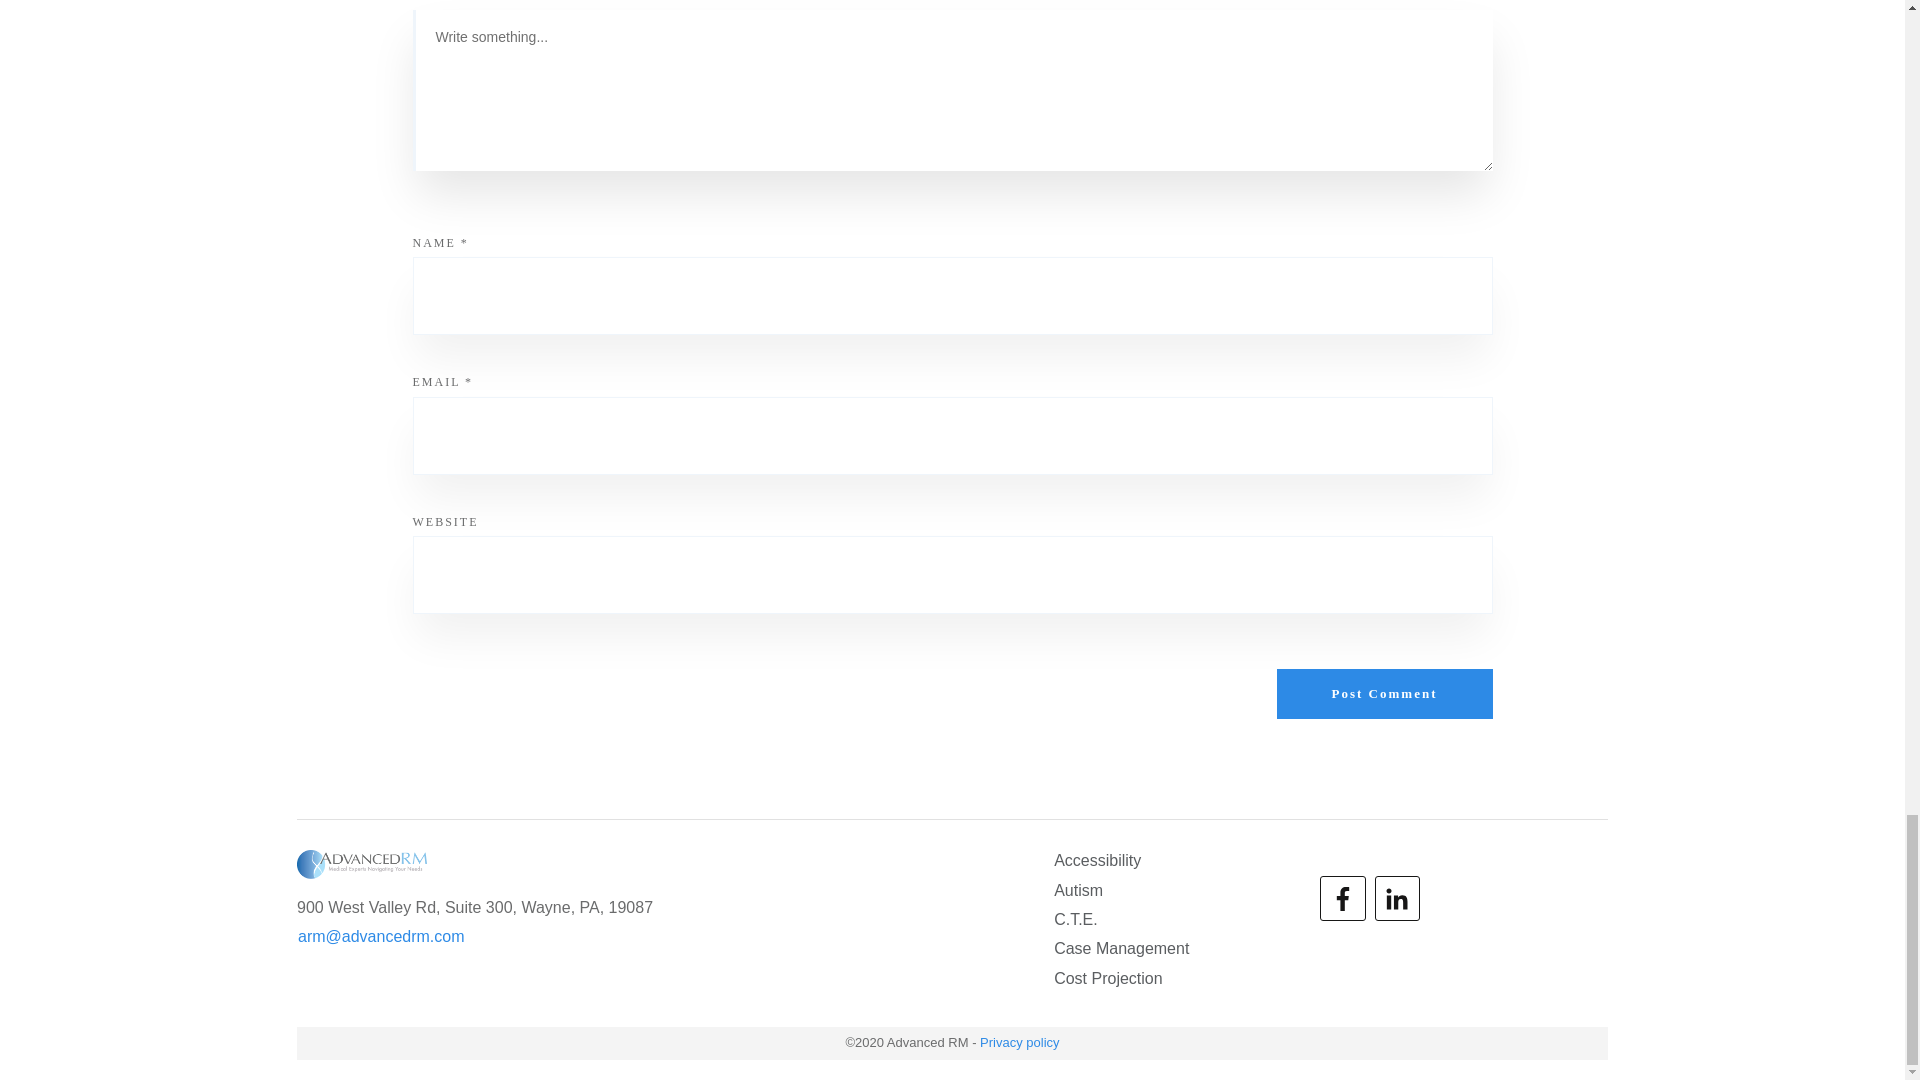 Image resolution: width=1920 pixels, height=1080 pixels. I want to click on Autism, so click(1078, 890).